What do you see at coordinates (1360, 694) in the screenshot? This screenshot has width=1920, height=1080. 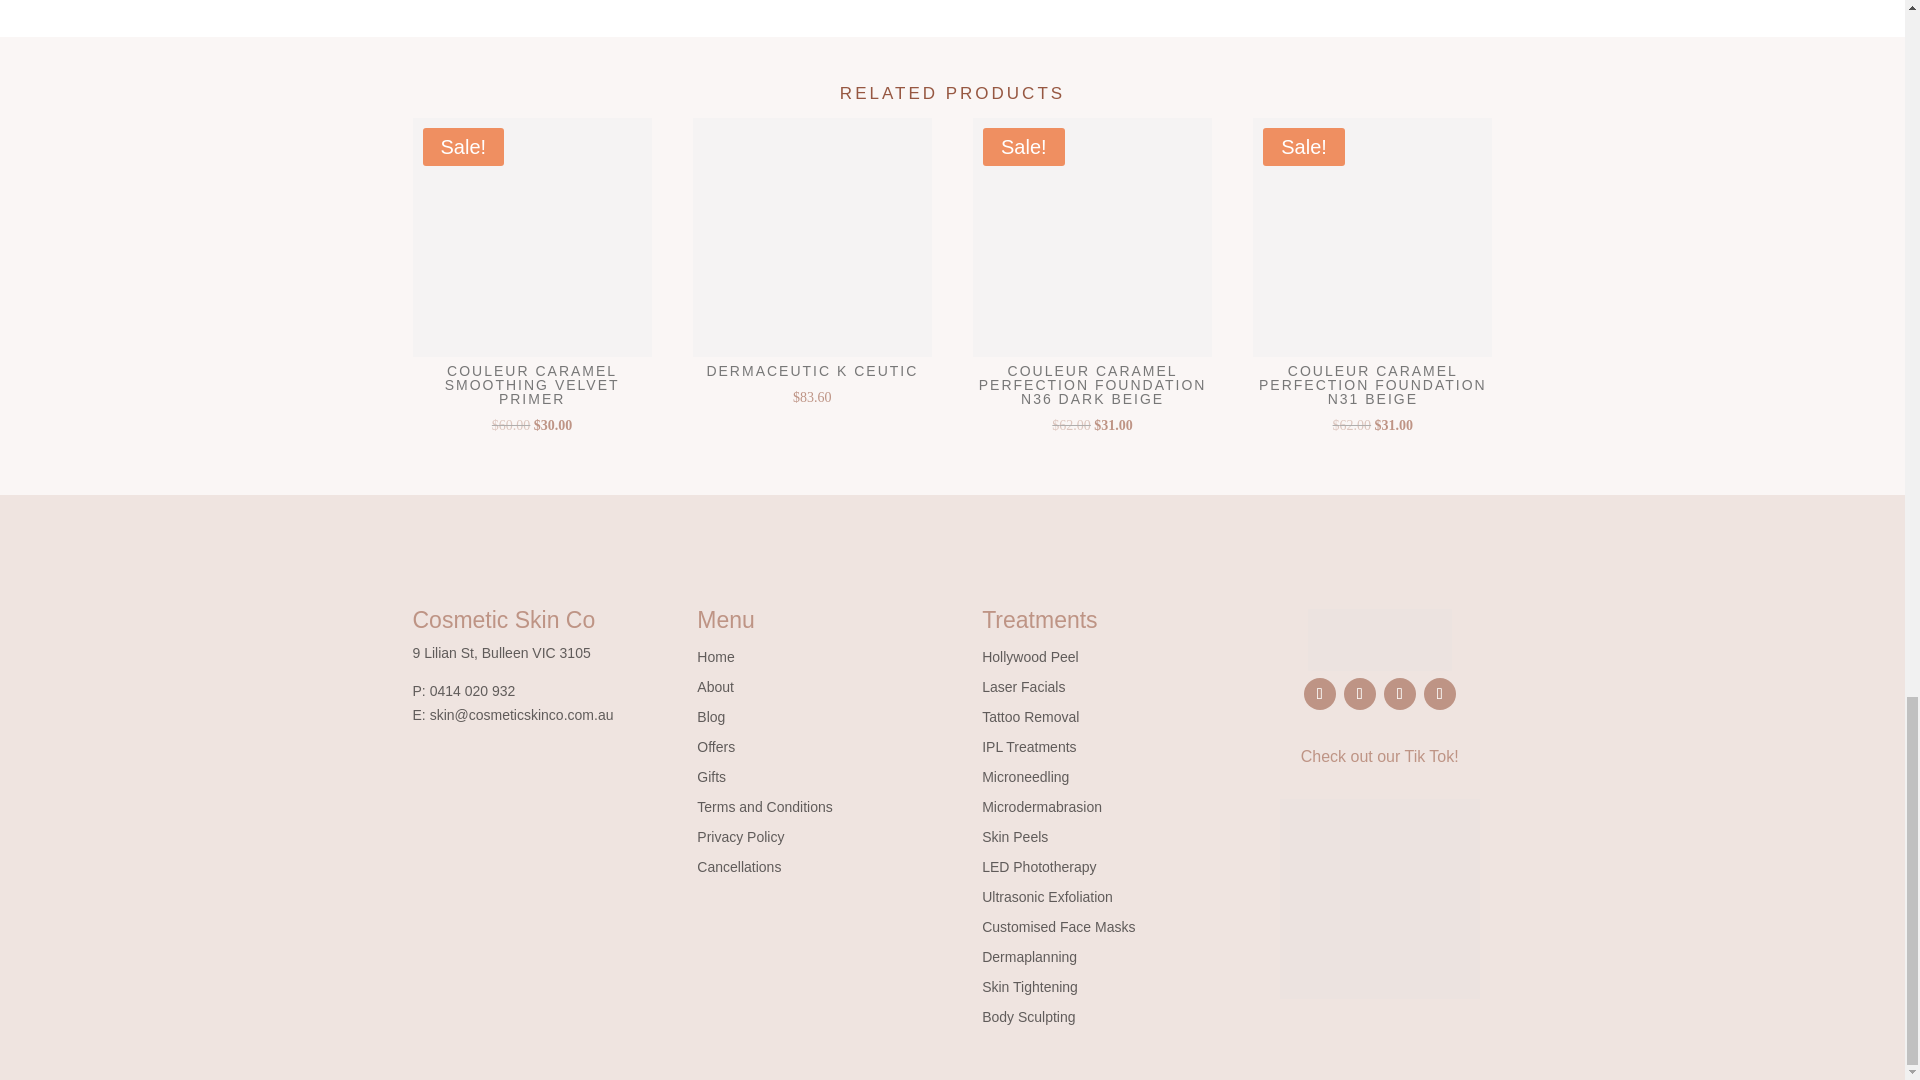 I see `Follow on Instagram` at bounding box center [1360, 694].